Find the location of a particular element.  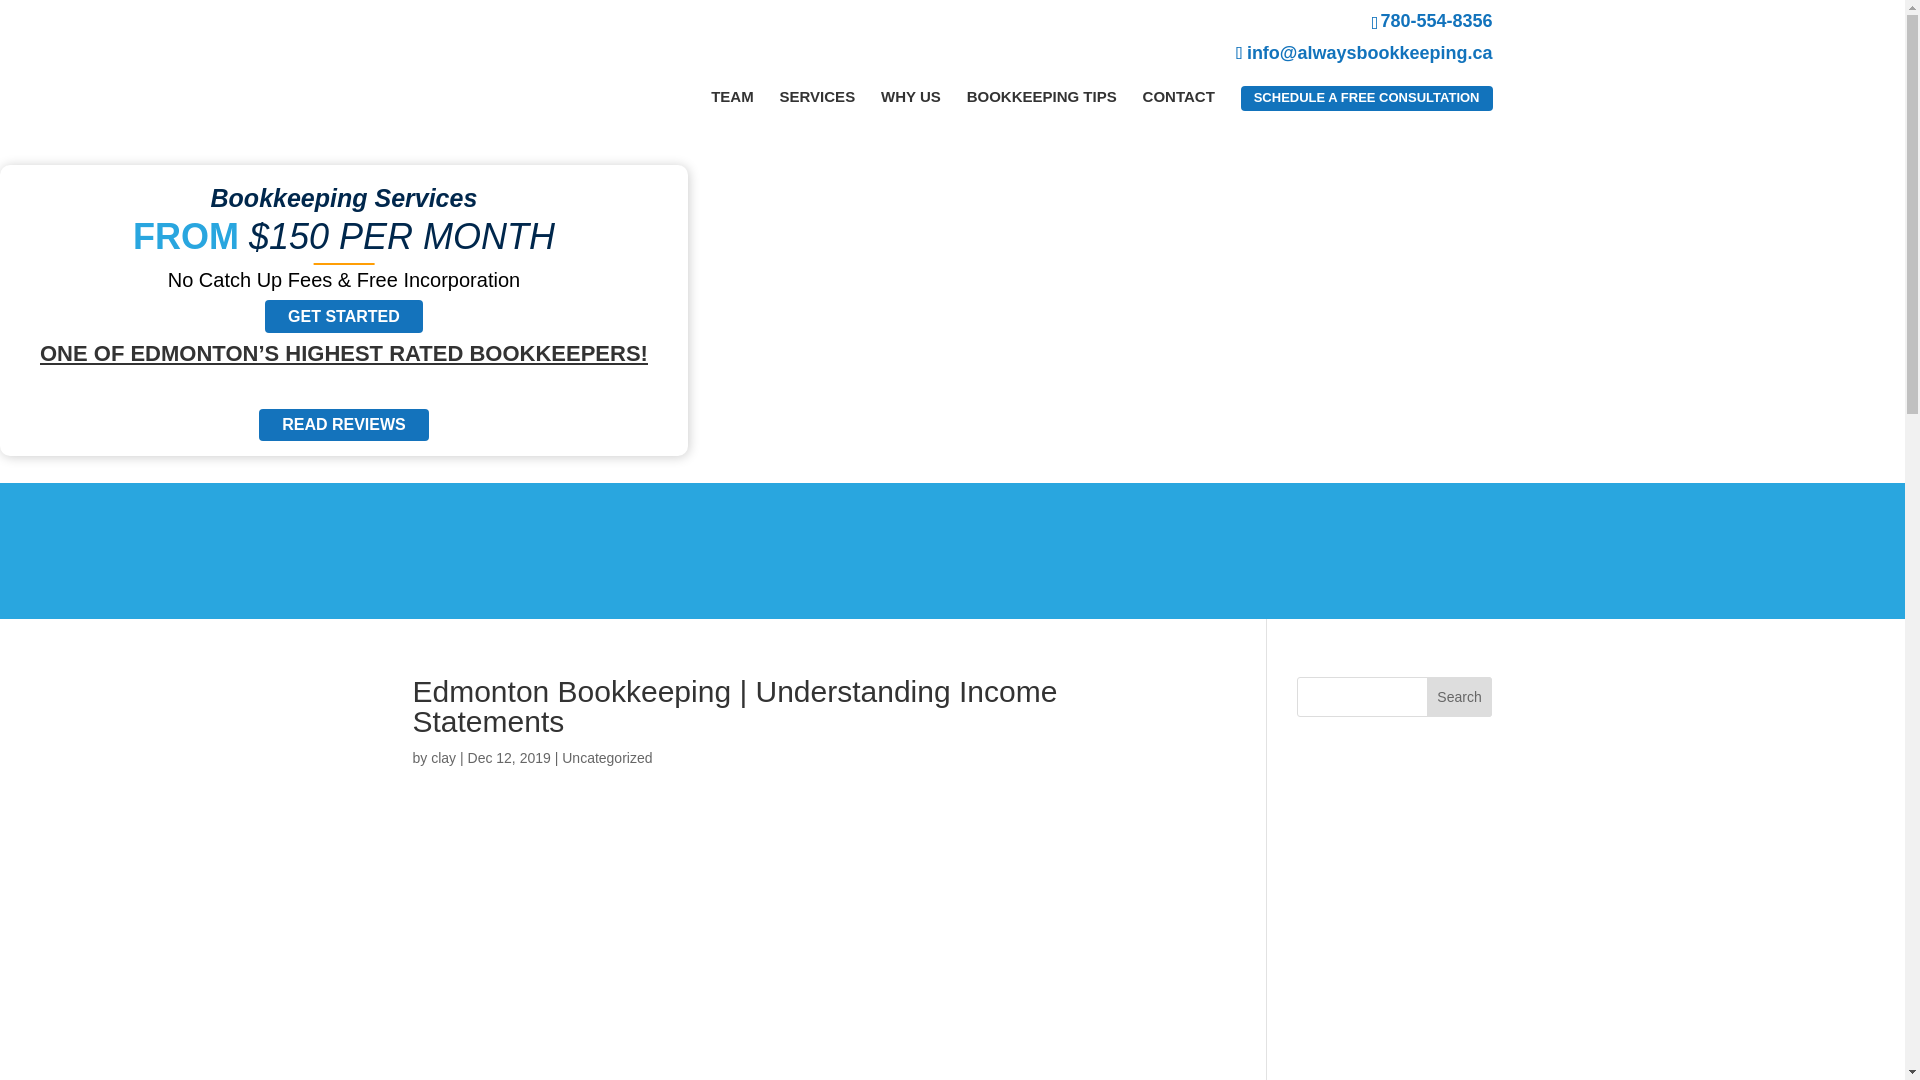

BOOKKEEPING TIPS is located at coordinates (1042, 96).